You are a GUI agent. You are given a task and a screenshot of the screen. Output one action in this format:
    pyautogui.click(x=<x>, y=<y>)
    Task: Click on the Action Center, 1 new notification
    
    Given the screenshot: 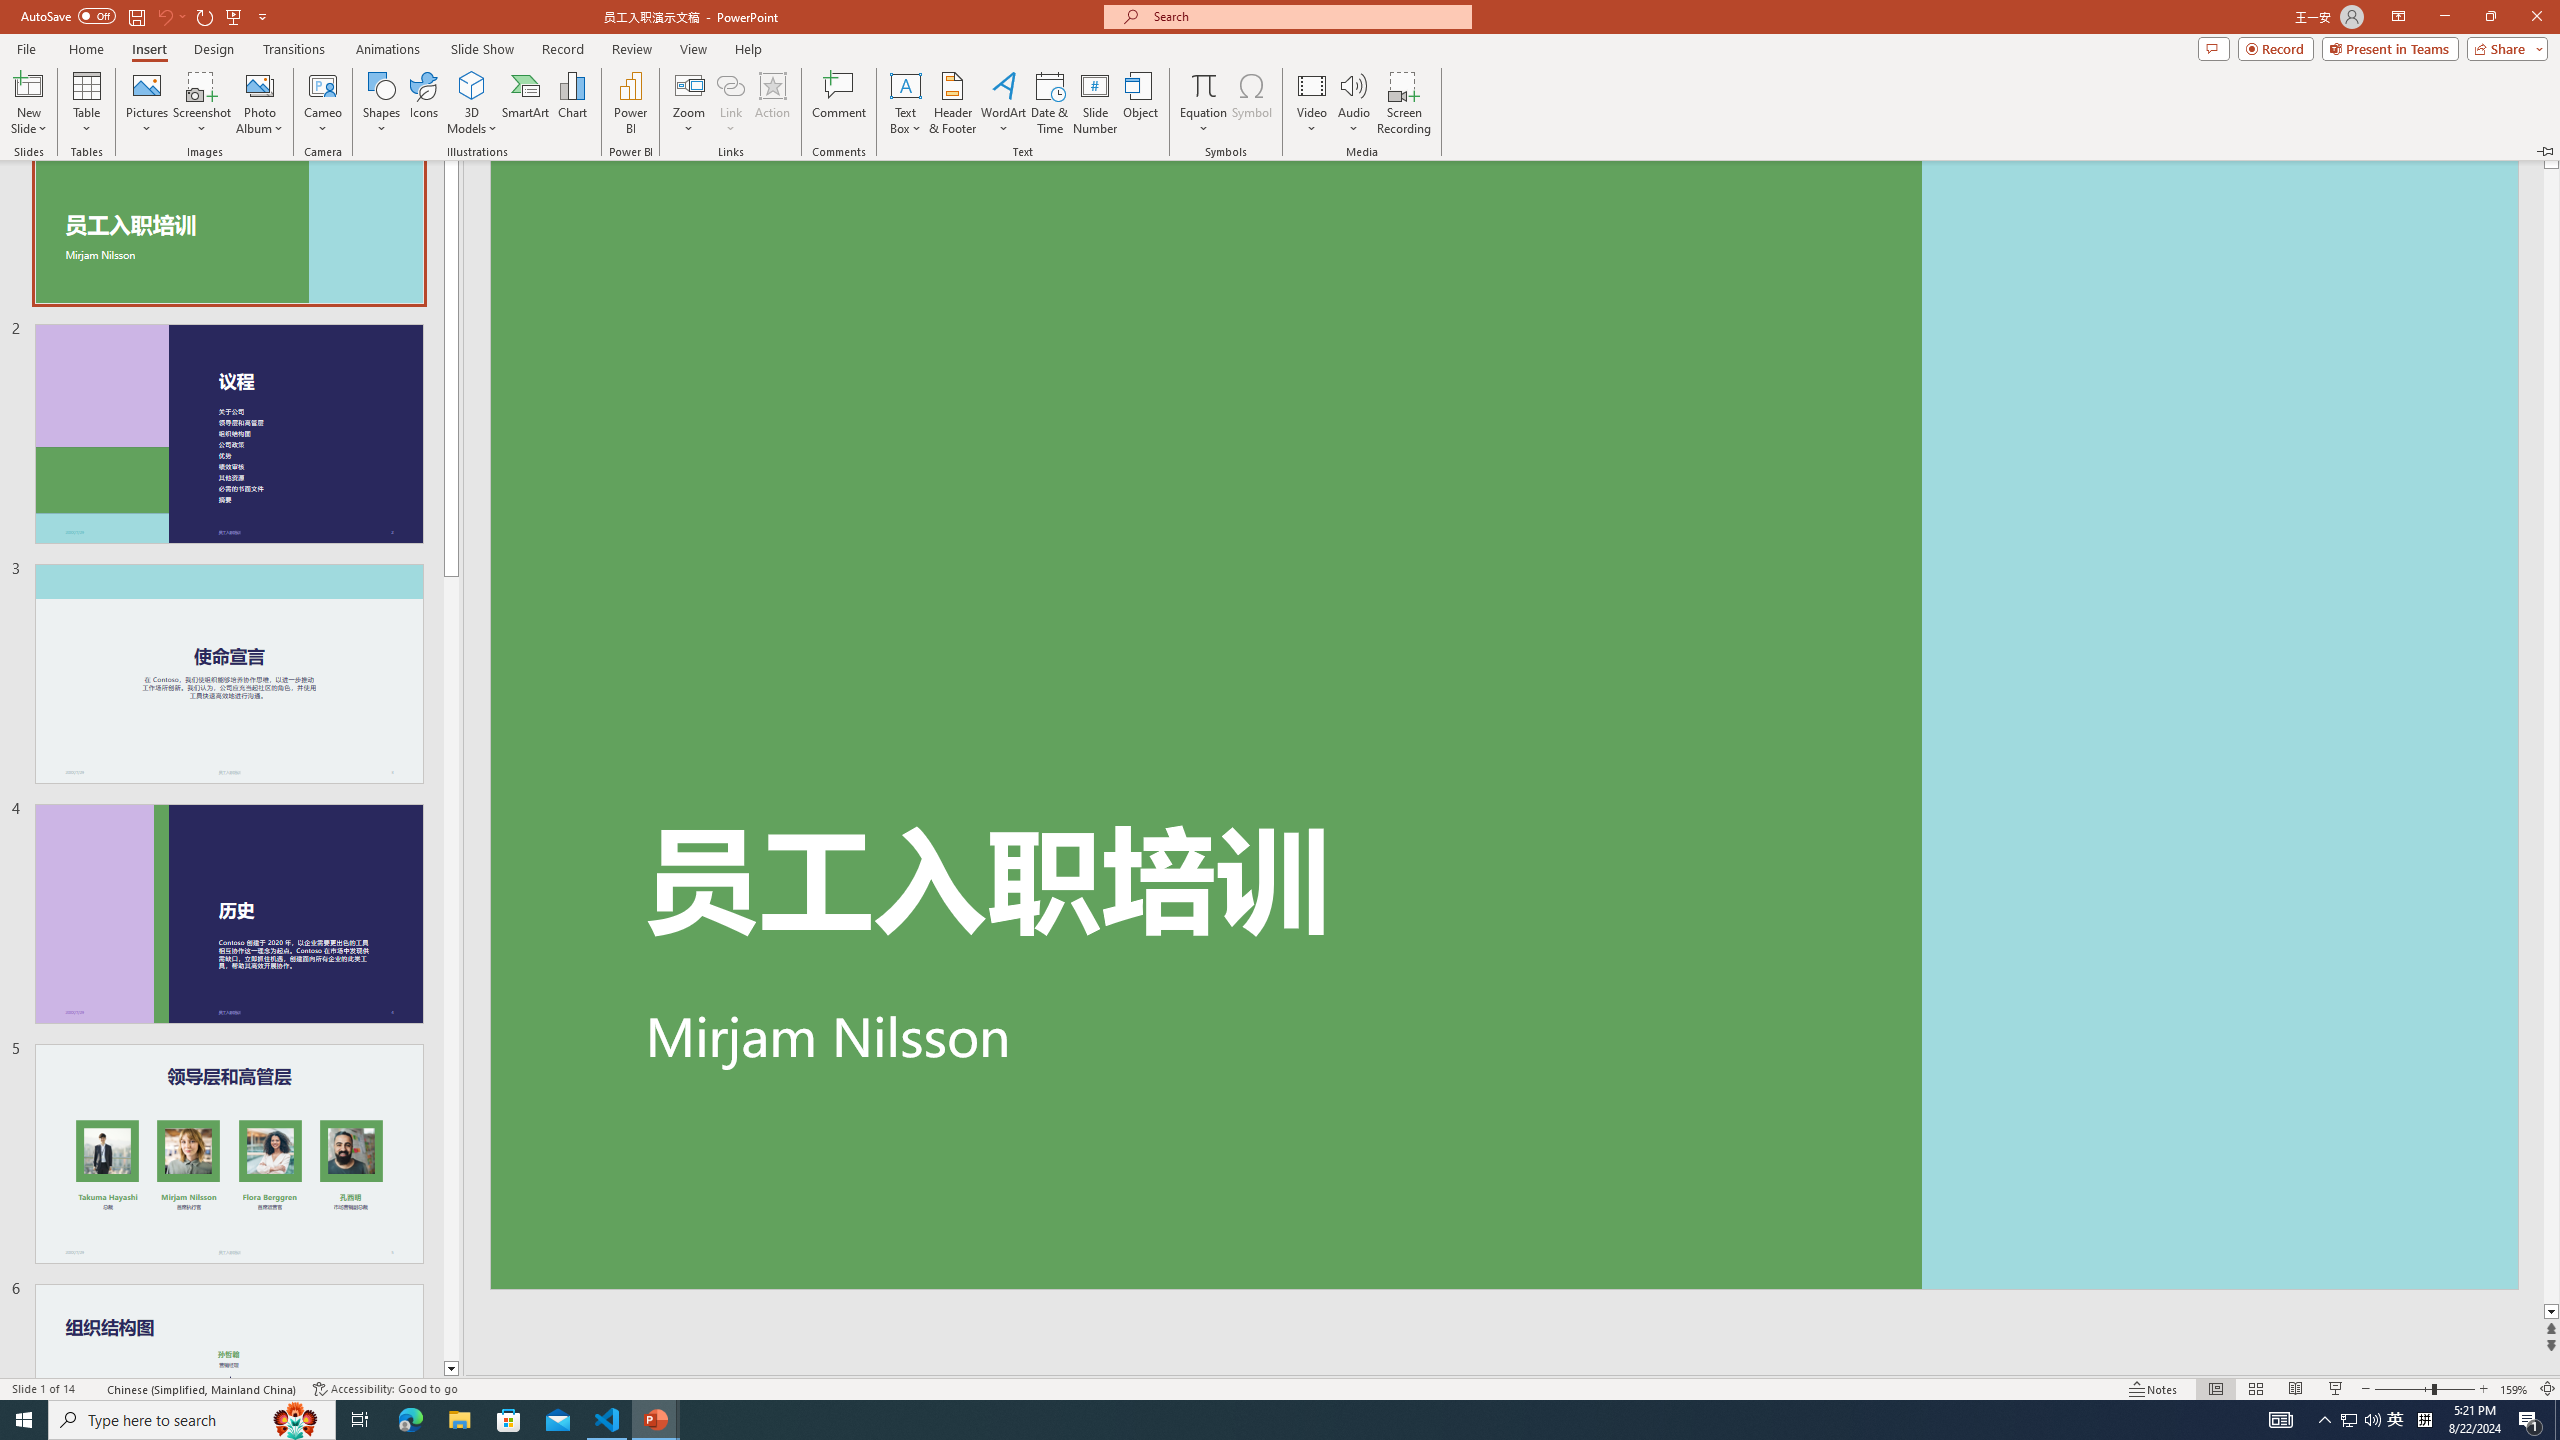 What is the action you would take?
    pyautogui.click(x=2530, y=1420)
    